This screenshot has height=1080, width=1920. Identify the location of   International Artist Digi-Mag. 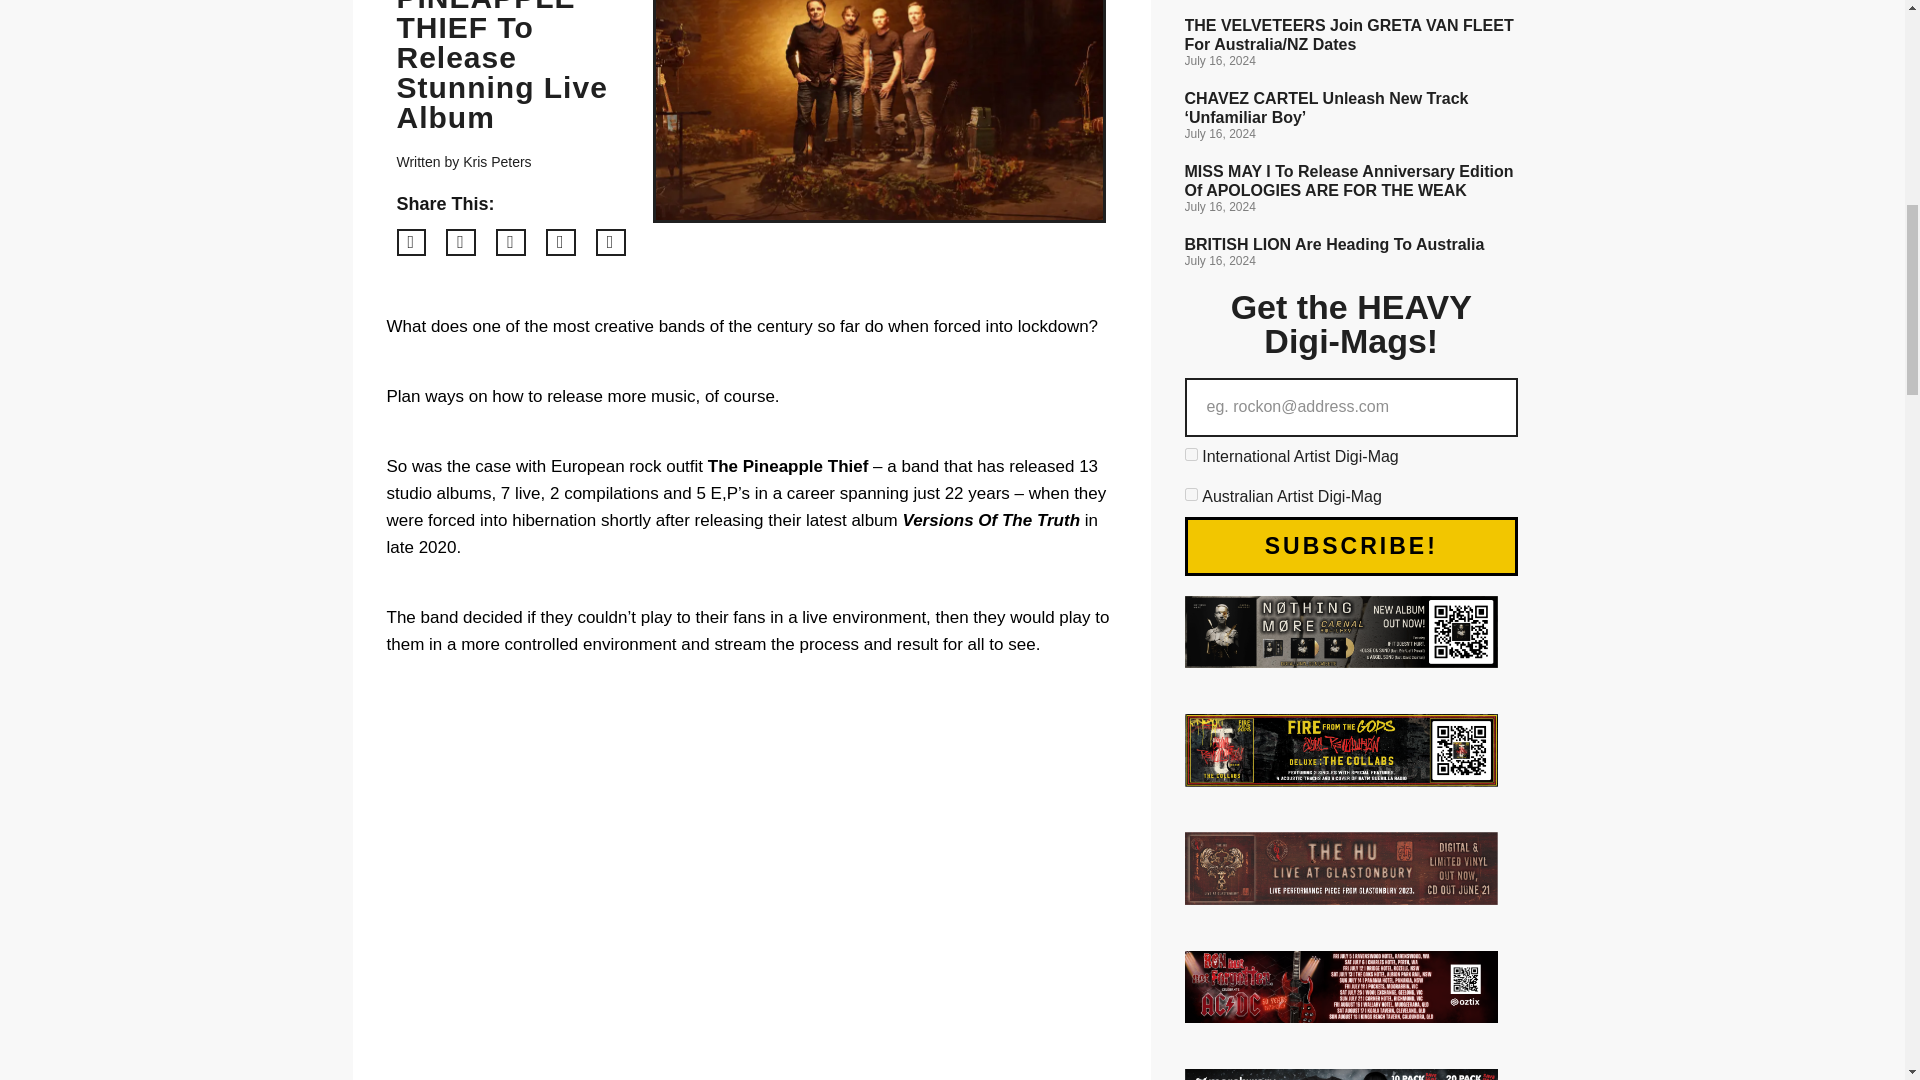
(1190, 454).